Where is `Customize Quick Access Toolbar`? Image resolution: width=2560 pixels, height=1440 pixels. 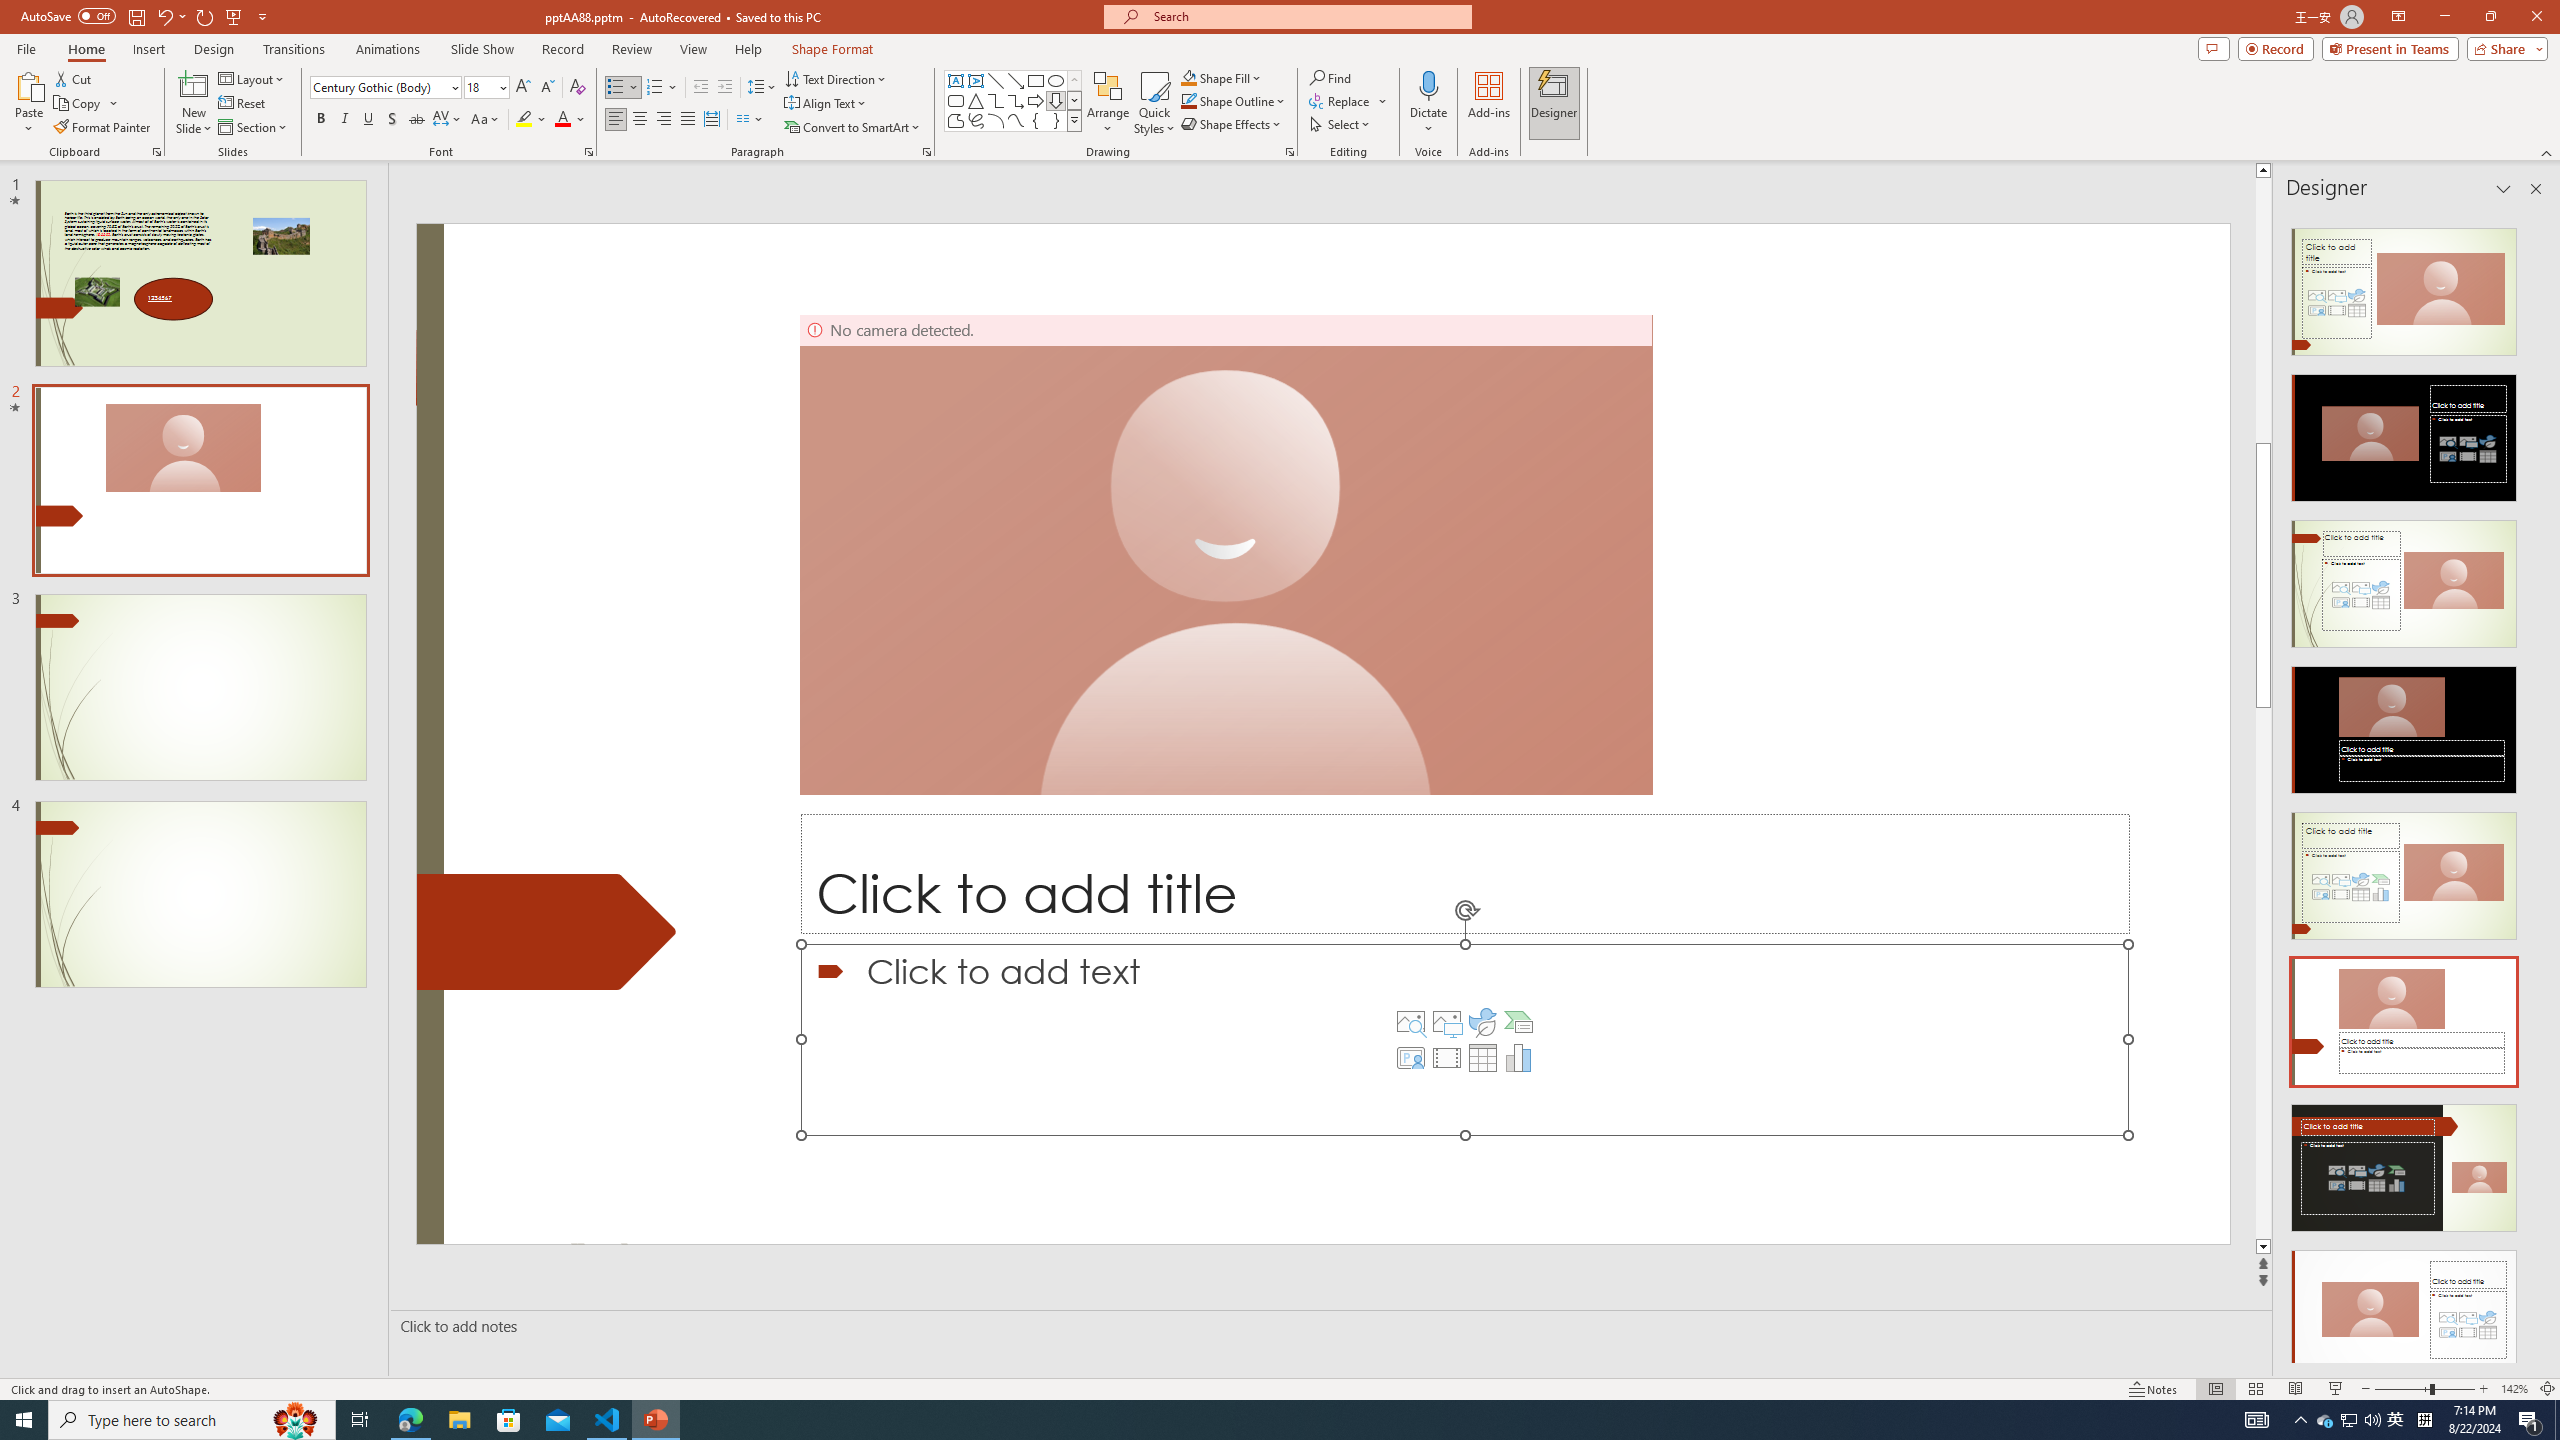
Customize Quick Access Toolbar is located at coordinates (262, 16).